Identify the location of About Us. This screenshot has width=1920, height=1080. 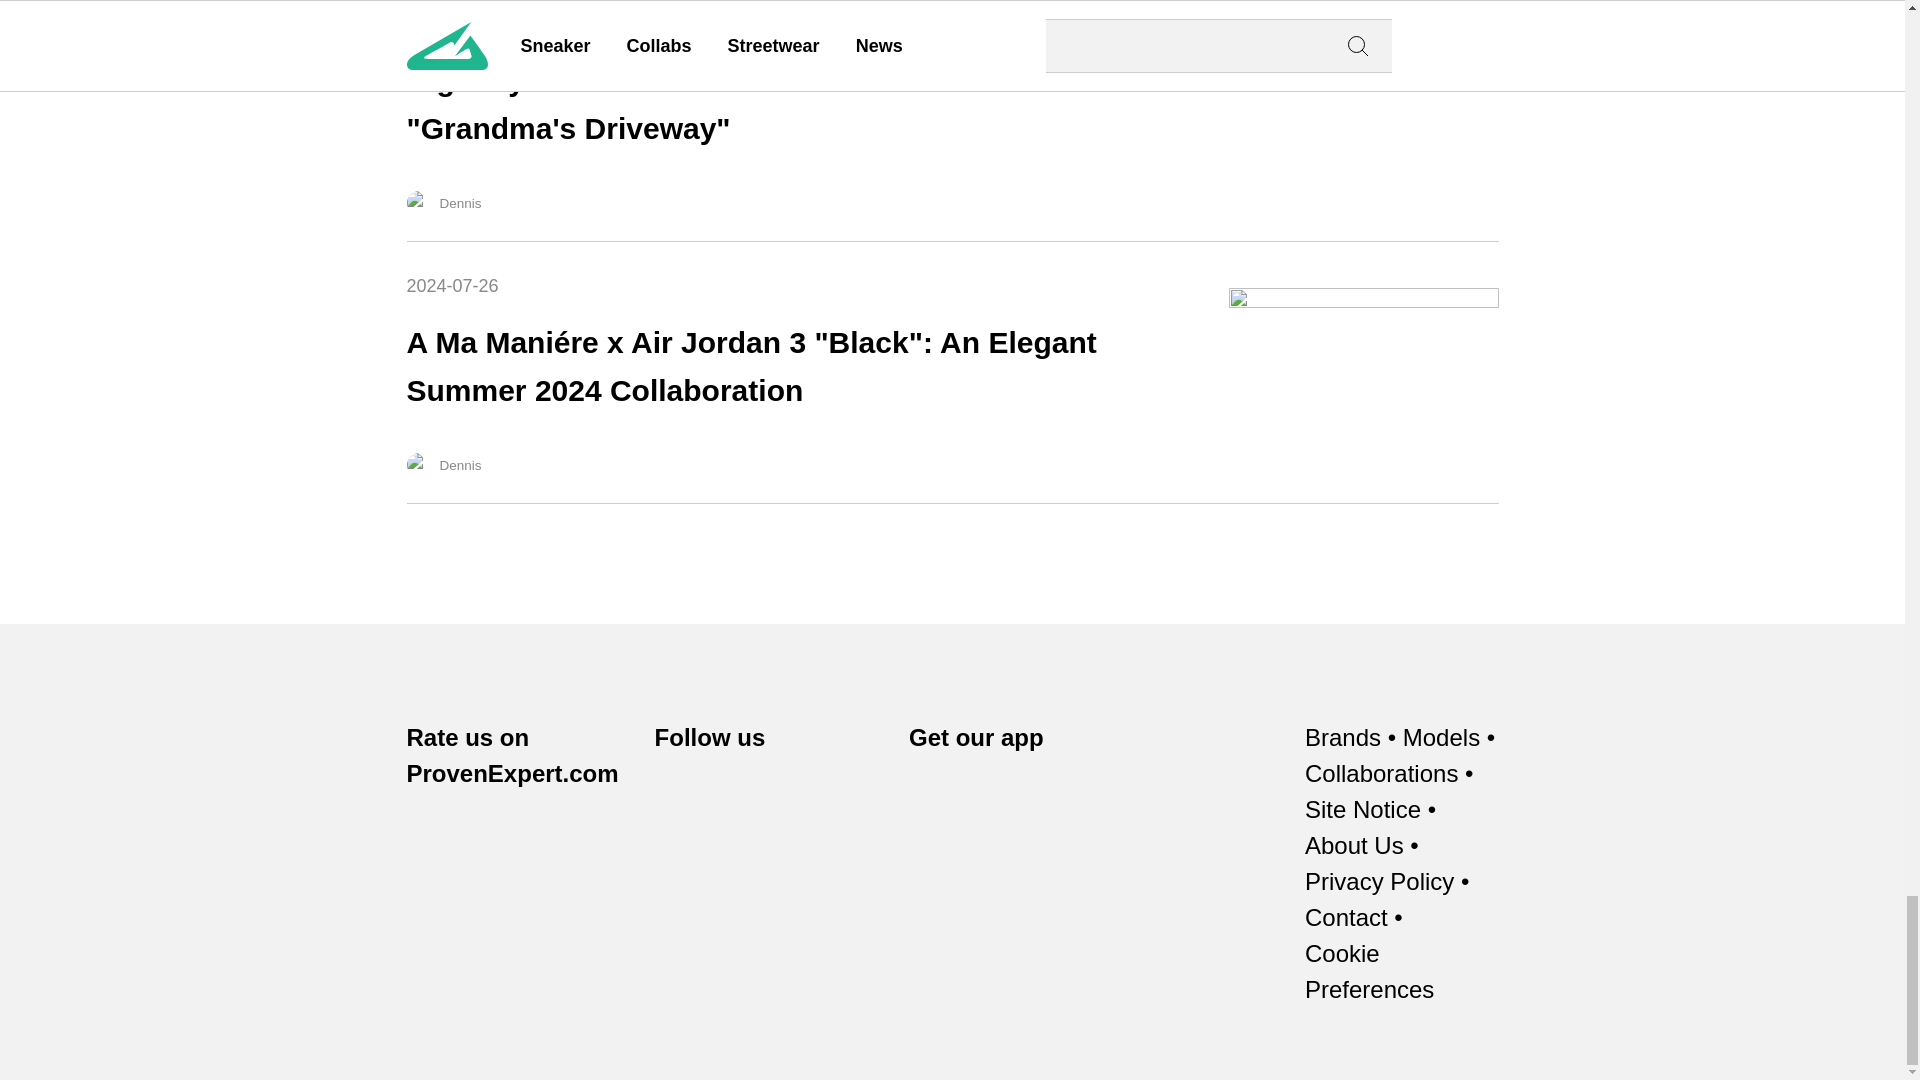
(1354, 846).